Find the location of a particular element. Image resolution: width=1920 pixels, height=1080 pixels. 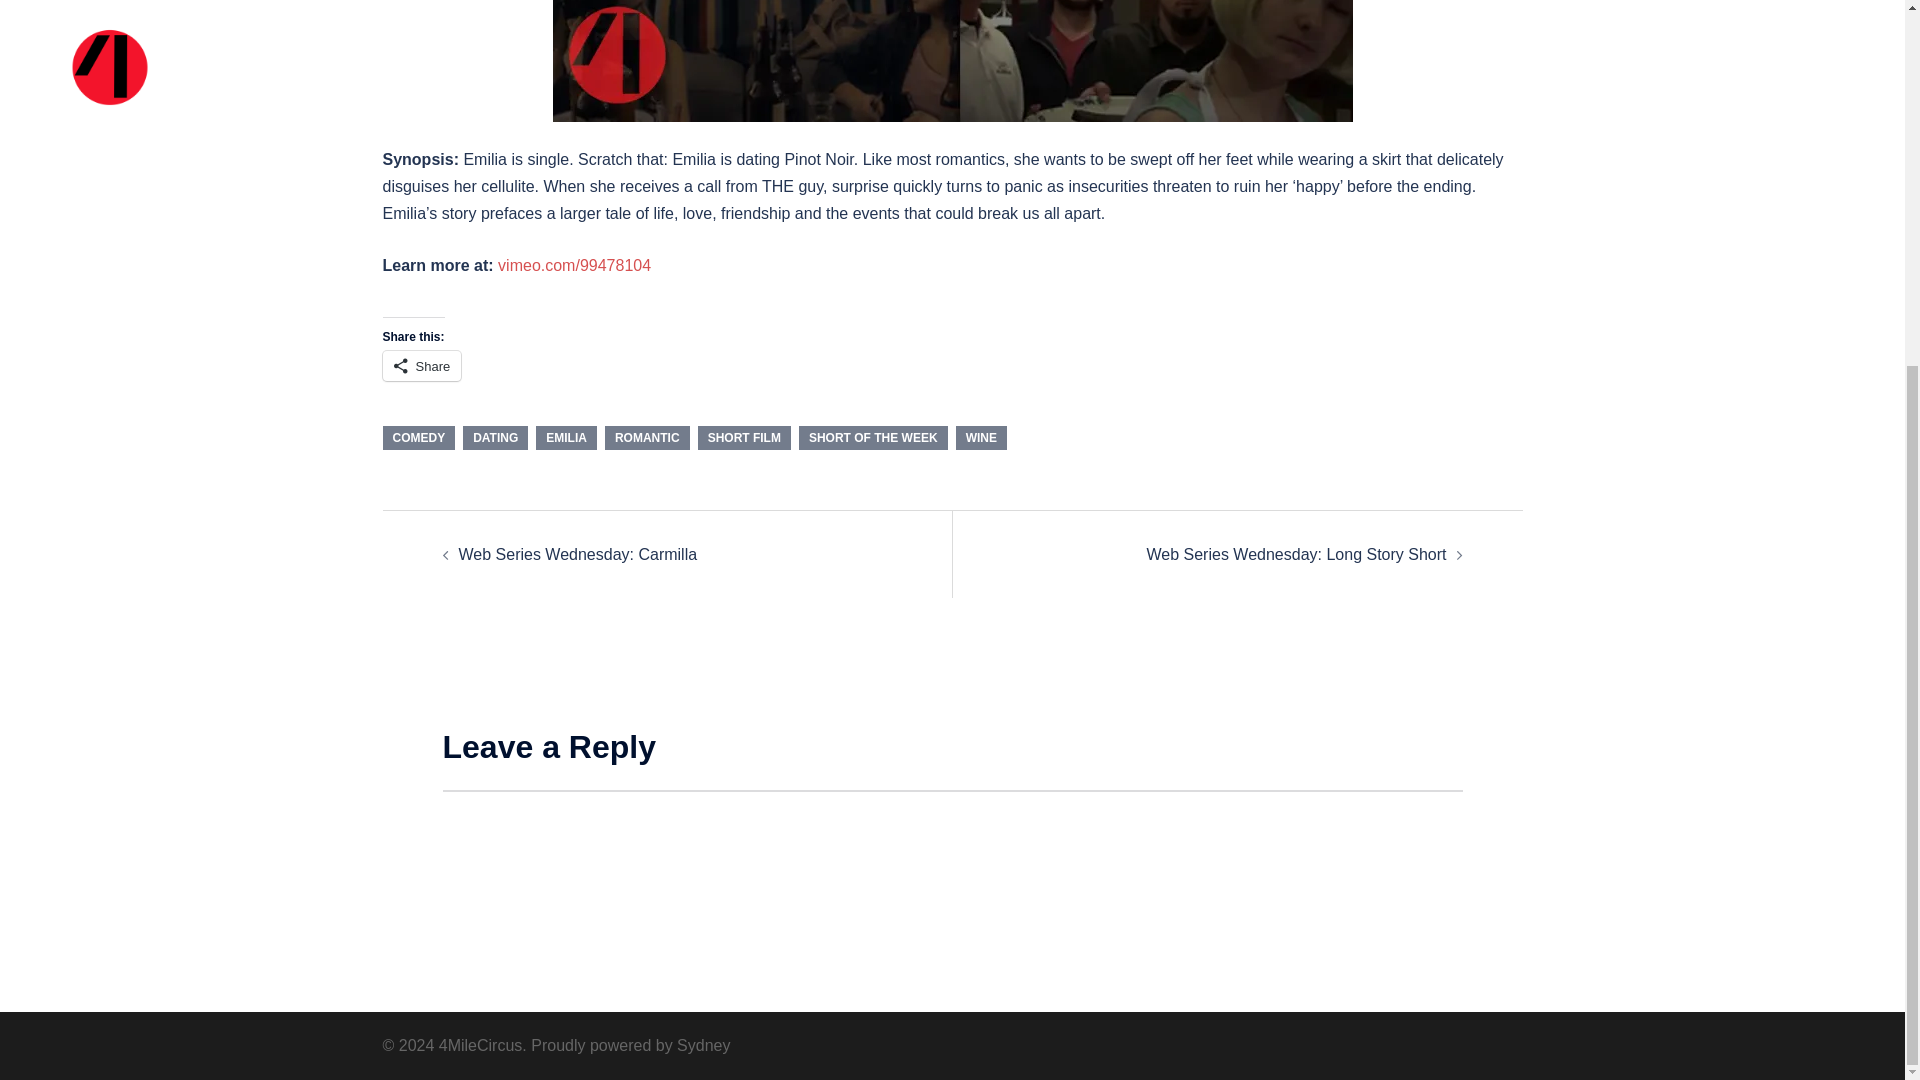

COMEDY is located at coordinates (418, 438).